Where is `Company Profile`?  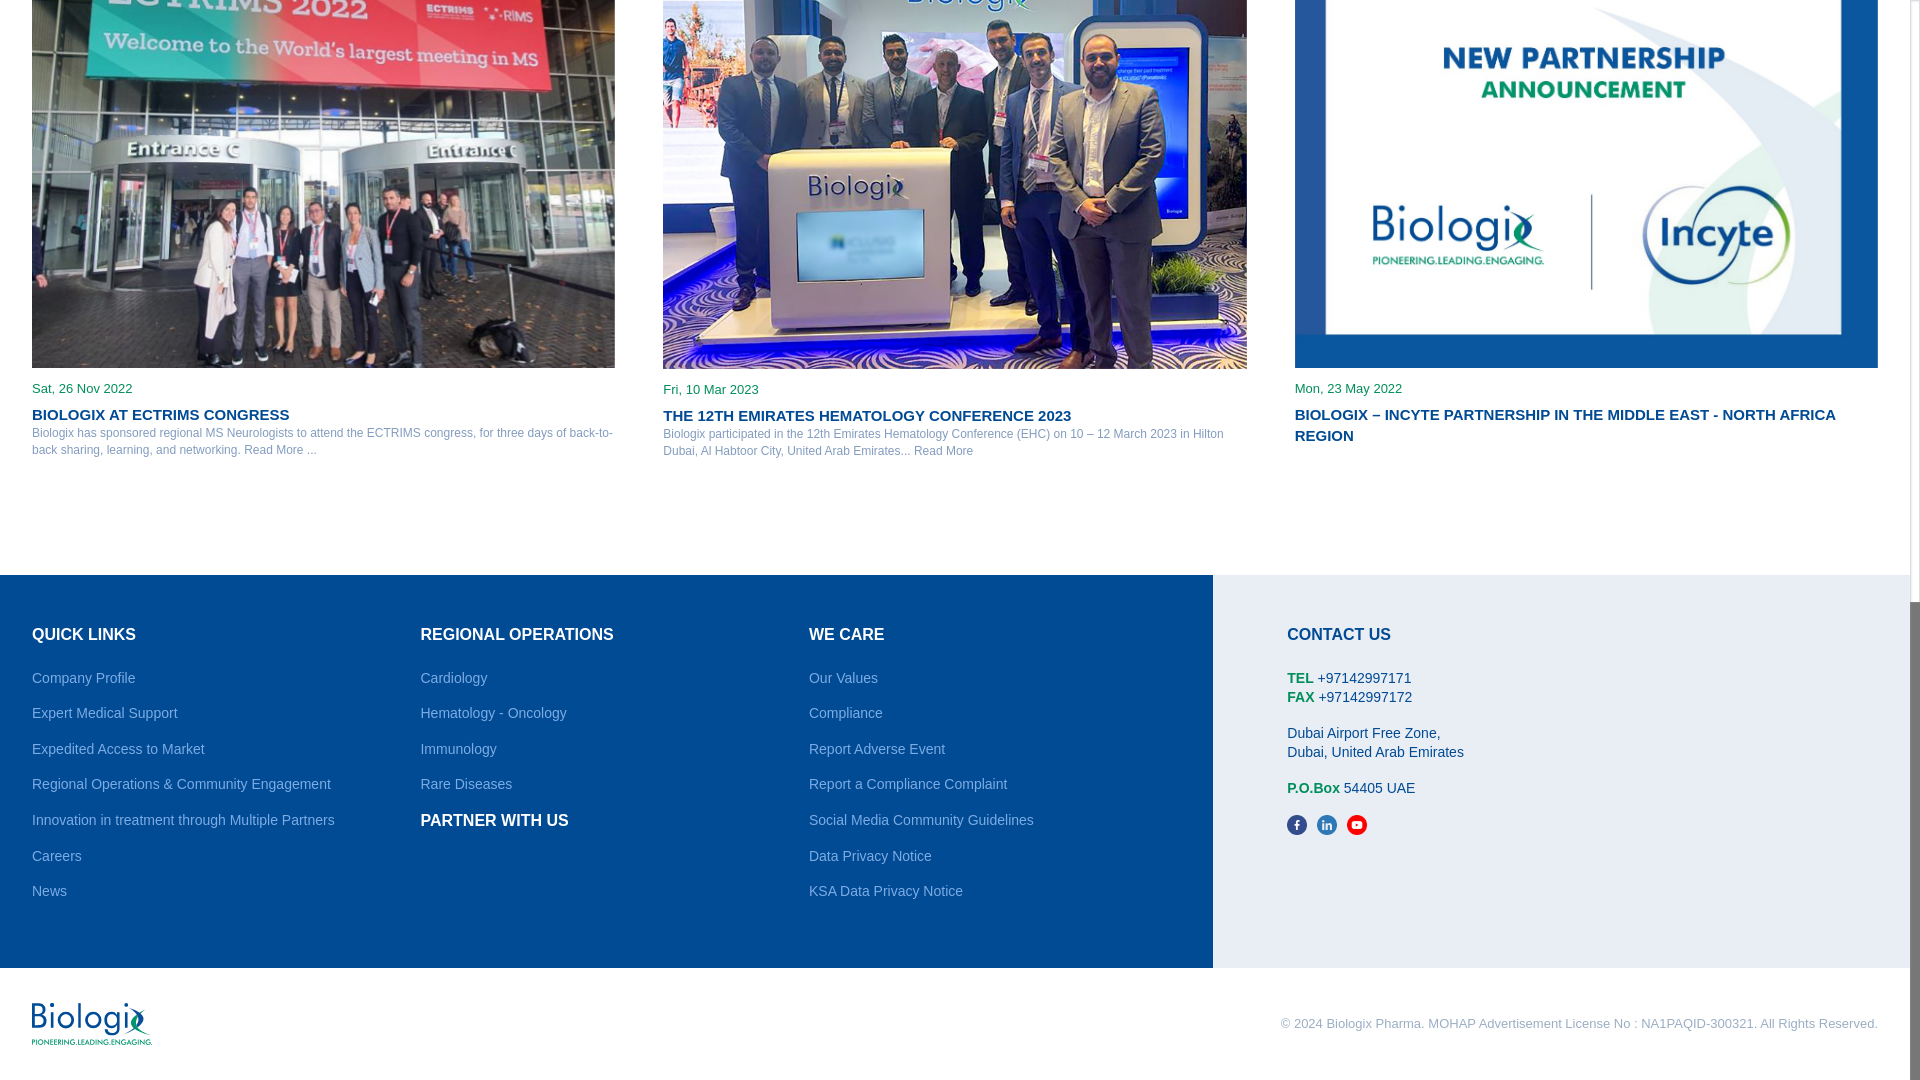
Company Profile is located at coordinates (84, 677).